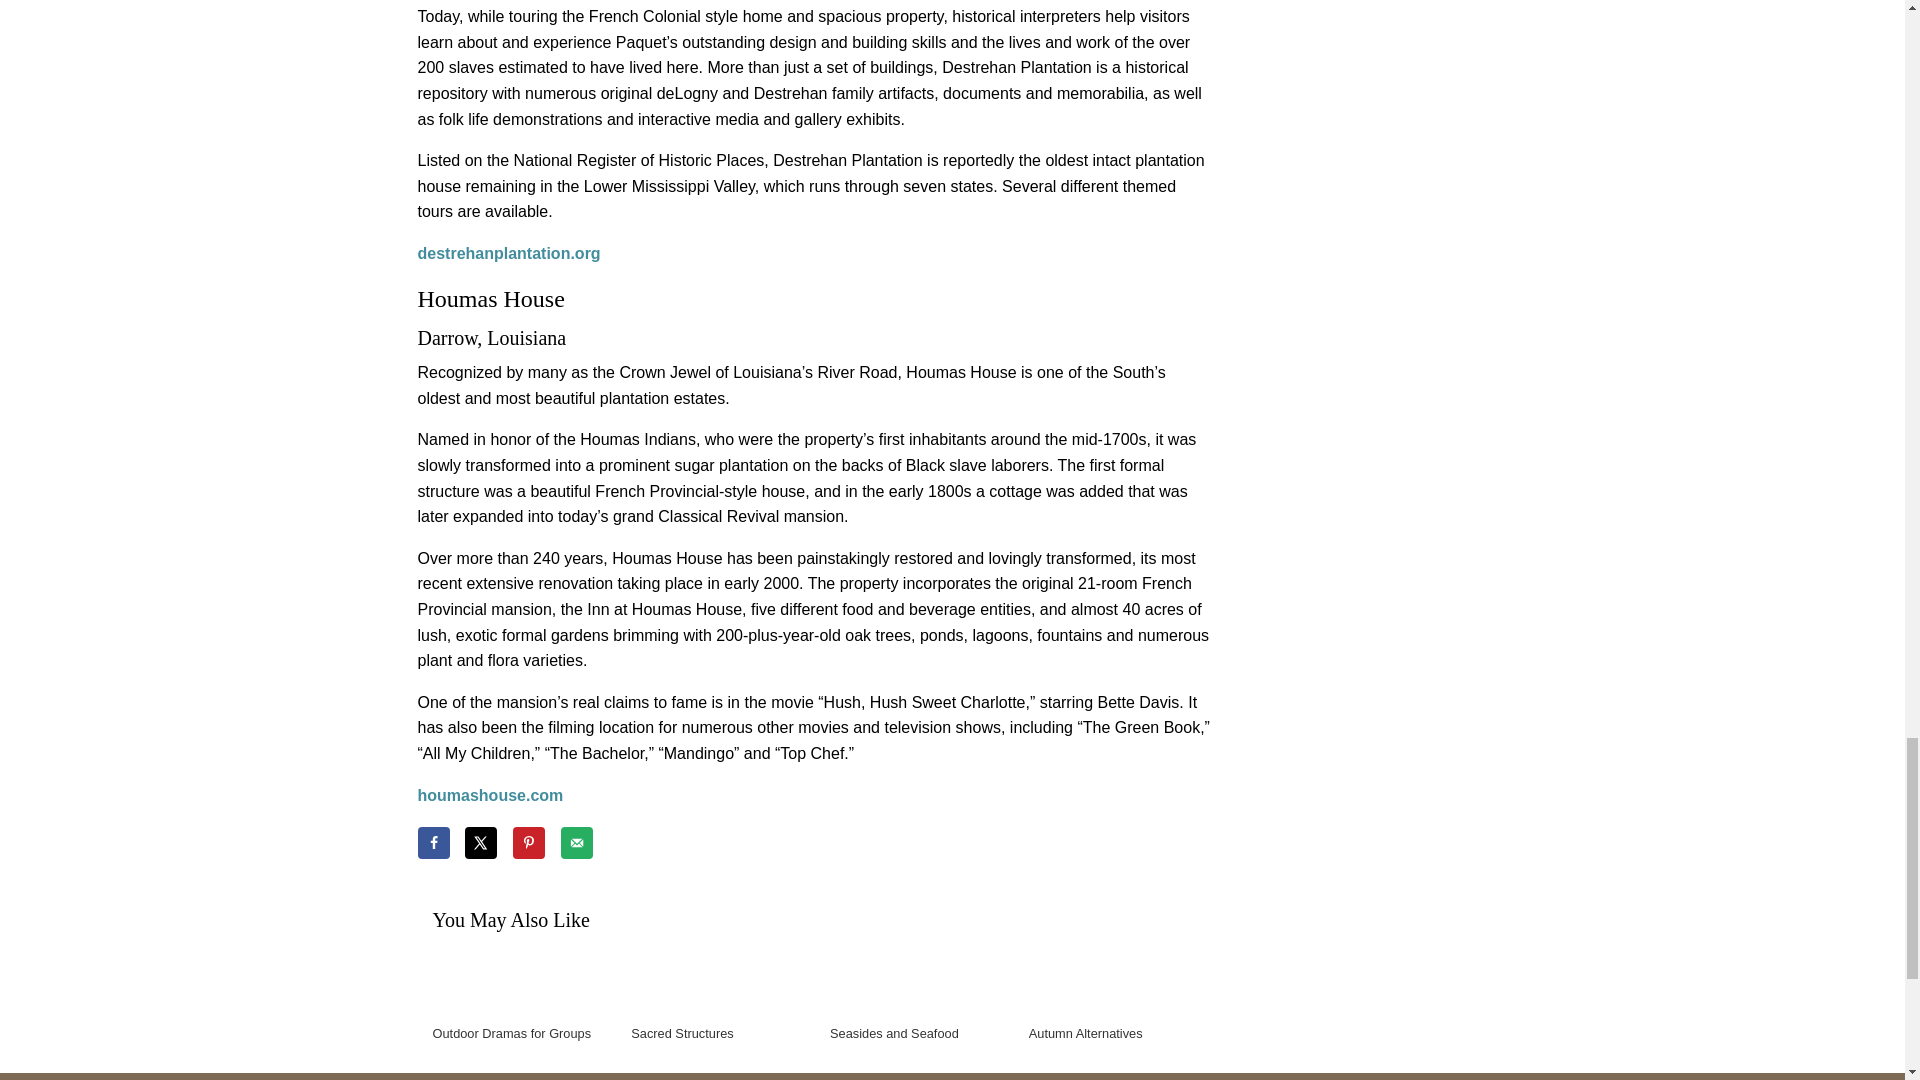  Describe the element at coordinates (480, 842) in the screenshot. I see `Share on X` at that location.